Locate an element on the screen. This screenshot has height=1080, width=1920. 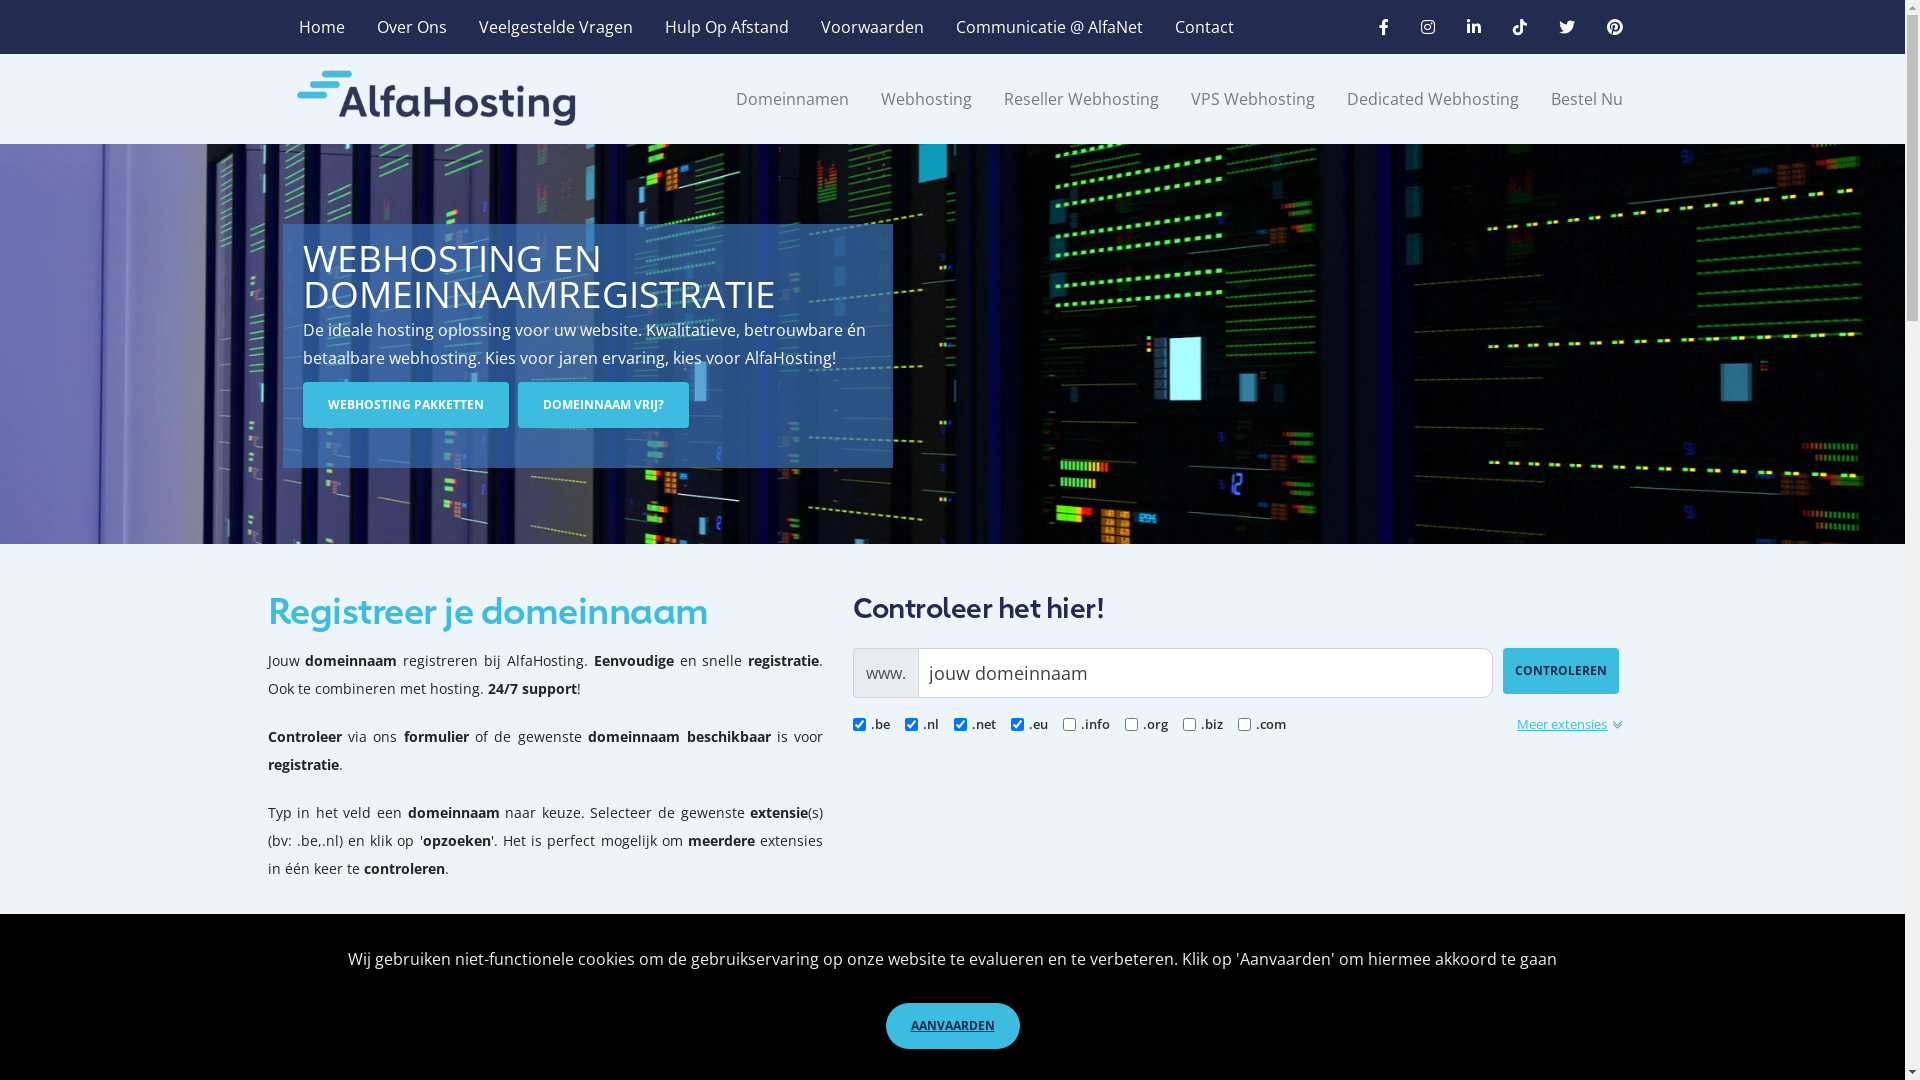
Domeinnamen is located at coordinates (792, 99).